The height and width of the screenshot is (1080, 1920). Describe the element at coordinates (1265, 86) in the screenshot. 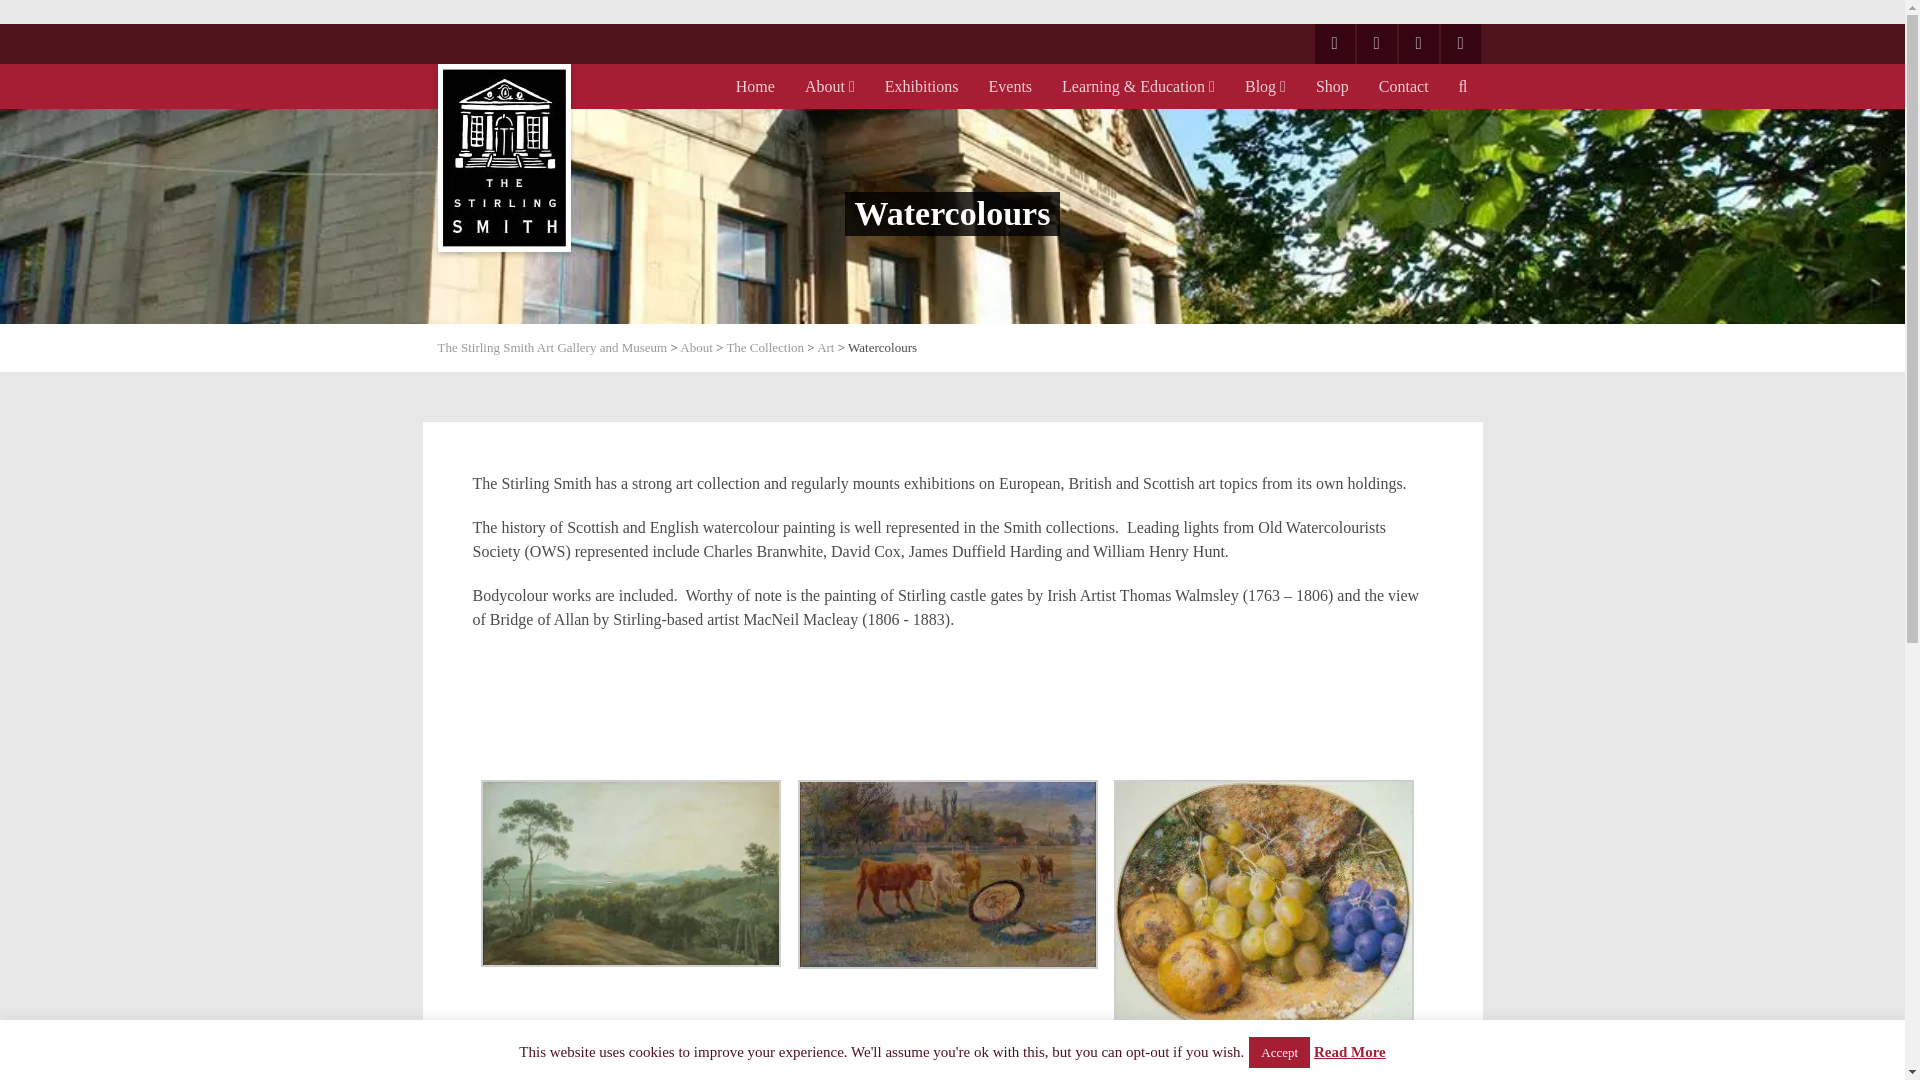

I see `Blog` at that location.